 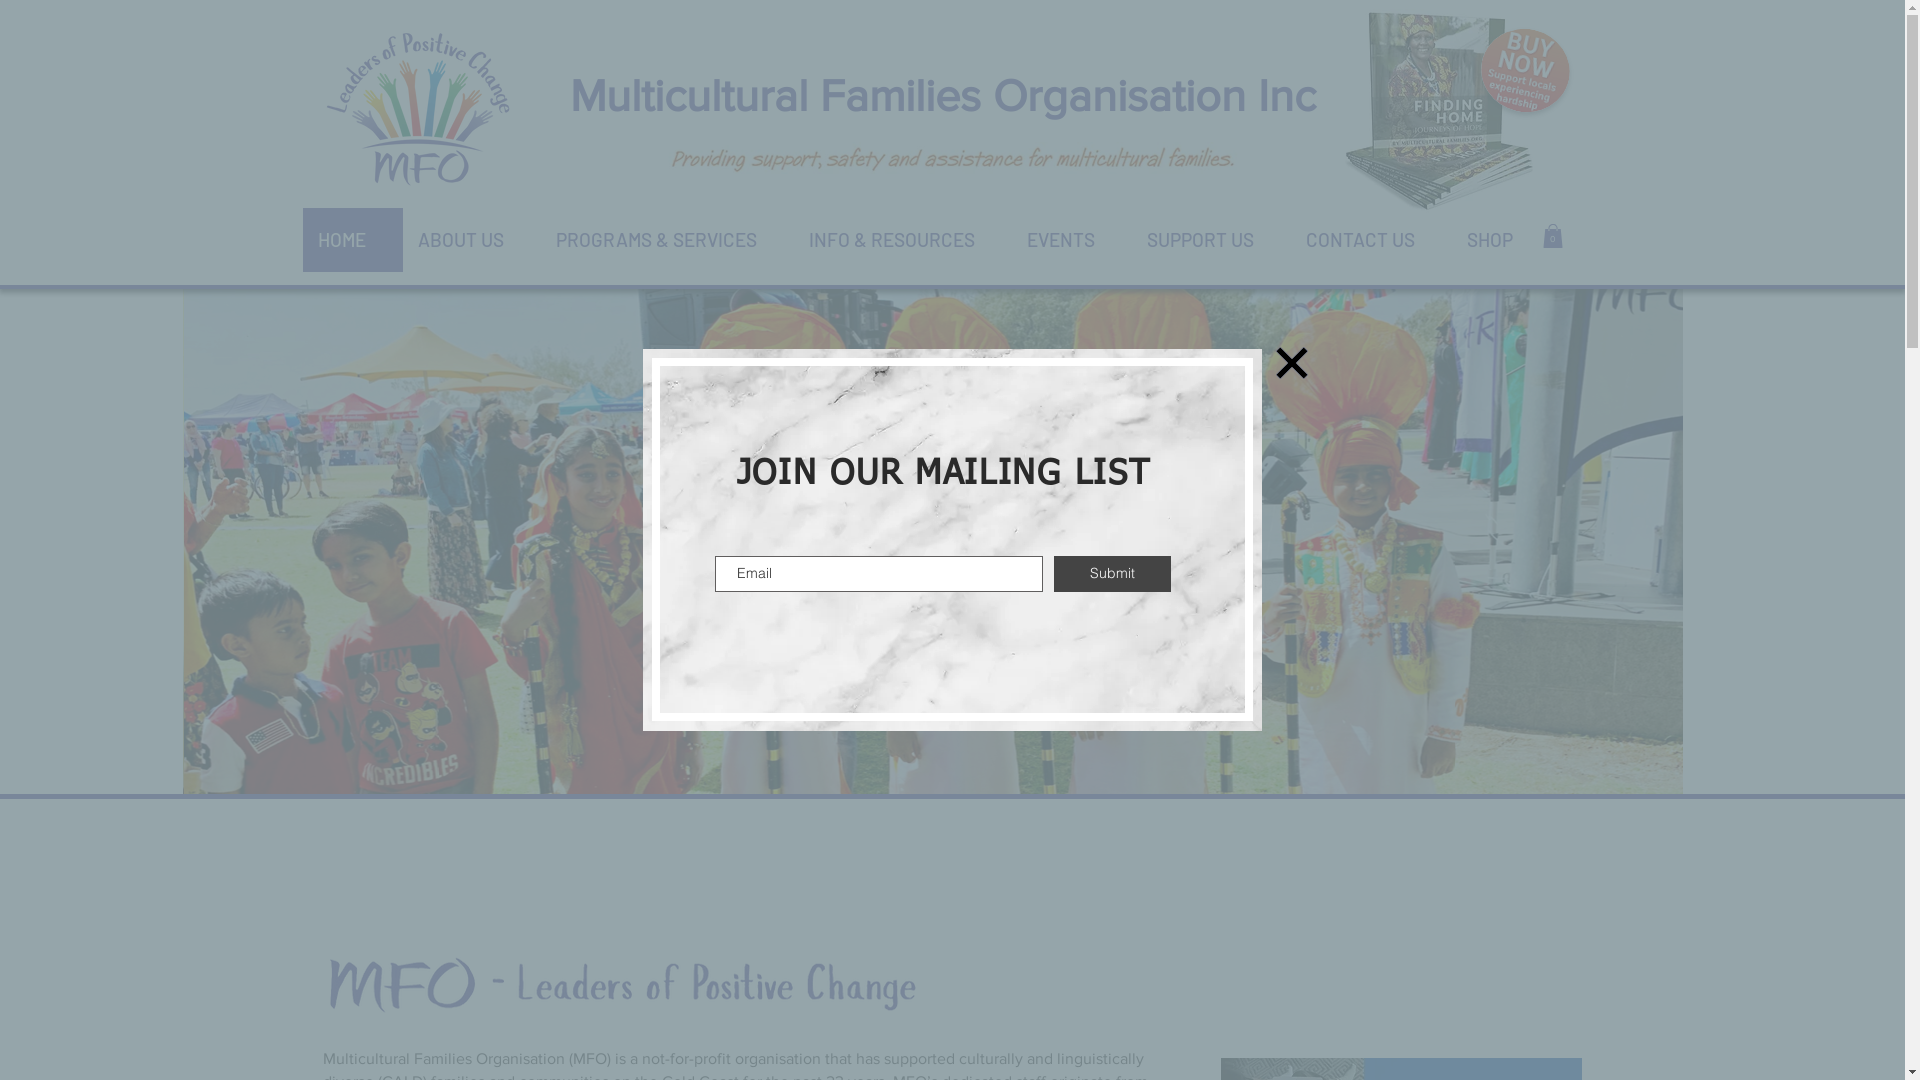 I want to click on PROGRAMS & SERVICES, so click(x=666, y=240).